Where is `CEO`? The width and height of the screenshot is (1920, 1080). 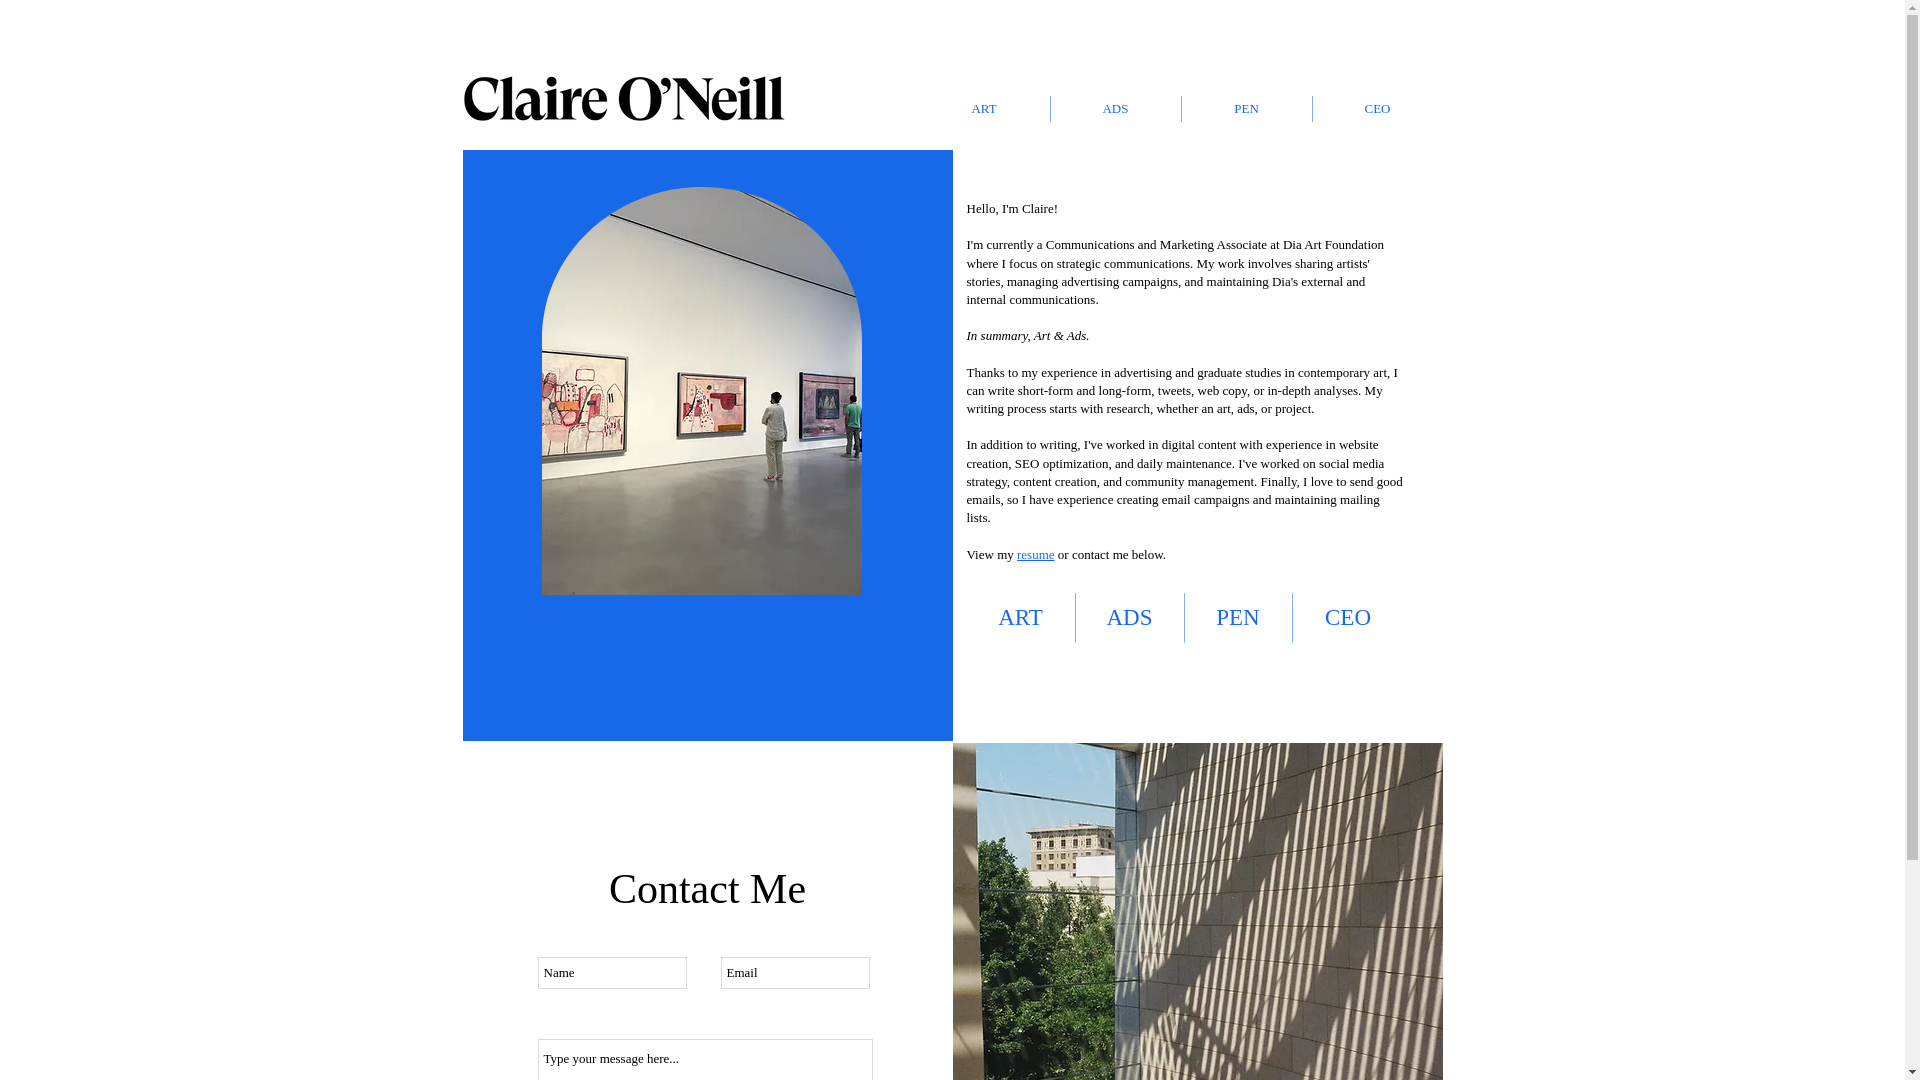
CEO is located at coordinates (1376, 109).